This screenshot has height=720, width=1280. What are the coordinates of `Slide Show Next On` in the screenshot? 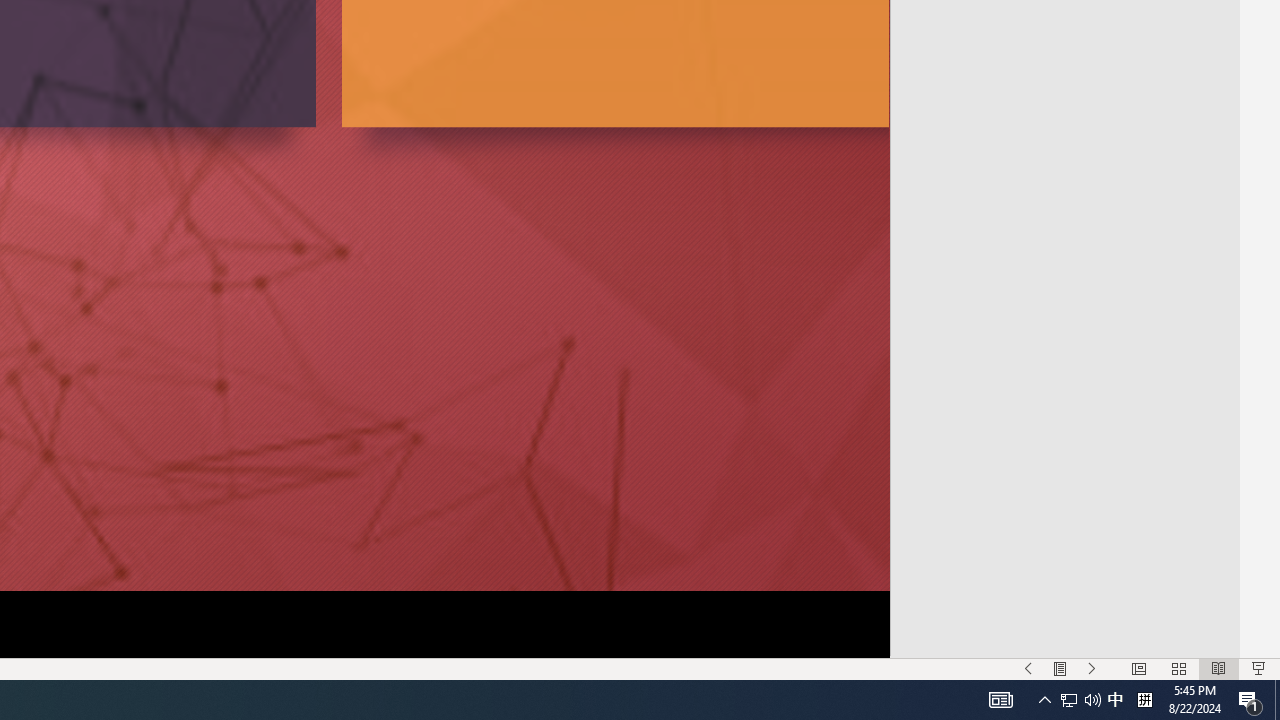 It's located at (1092, 668).